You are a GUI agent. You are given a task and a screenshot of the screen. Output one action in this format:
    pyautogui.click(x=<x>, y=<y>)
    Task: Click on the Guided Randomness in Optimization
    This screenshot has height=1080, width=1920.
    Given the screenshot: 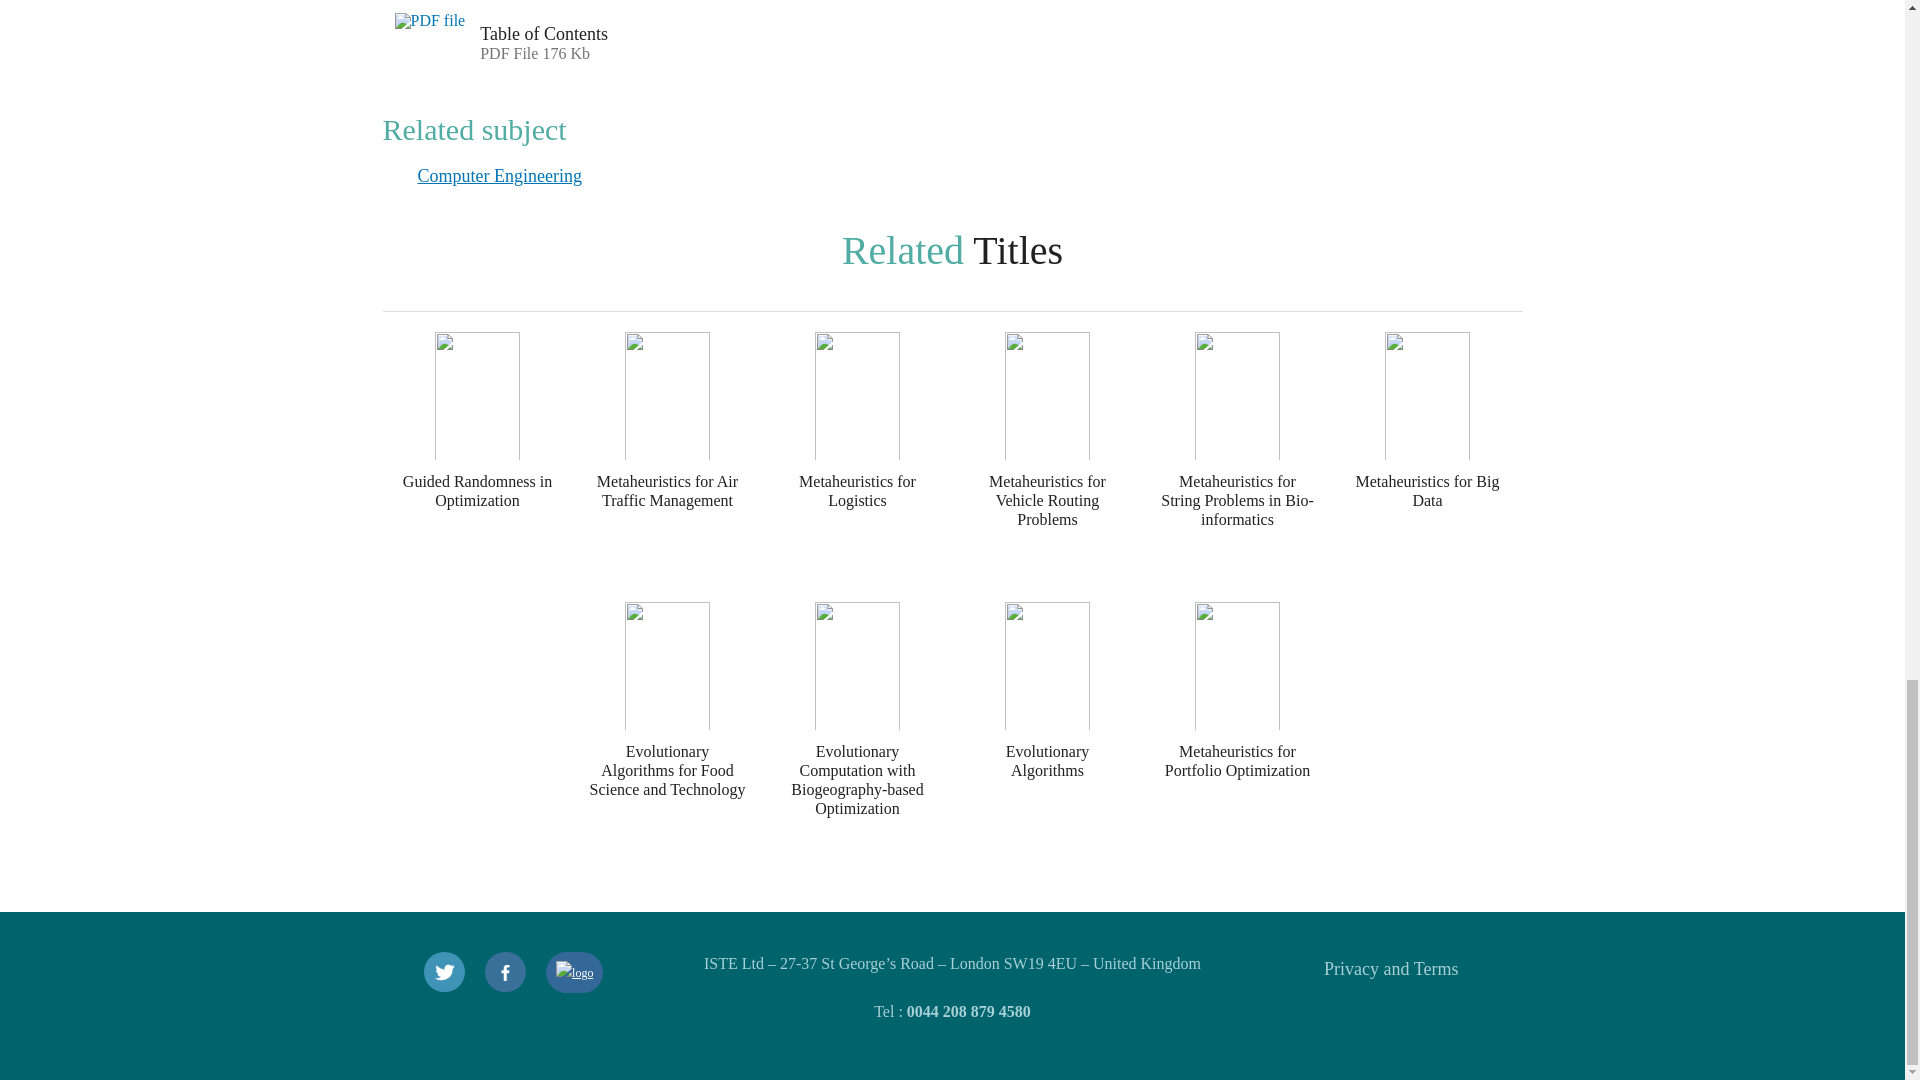 What is the action you would take?
    pyautogui.click(x=477, y=466)
    